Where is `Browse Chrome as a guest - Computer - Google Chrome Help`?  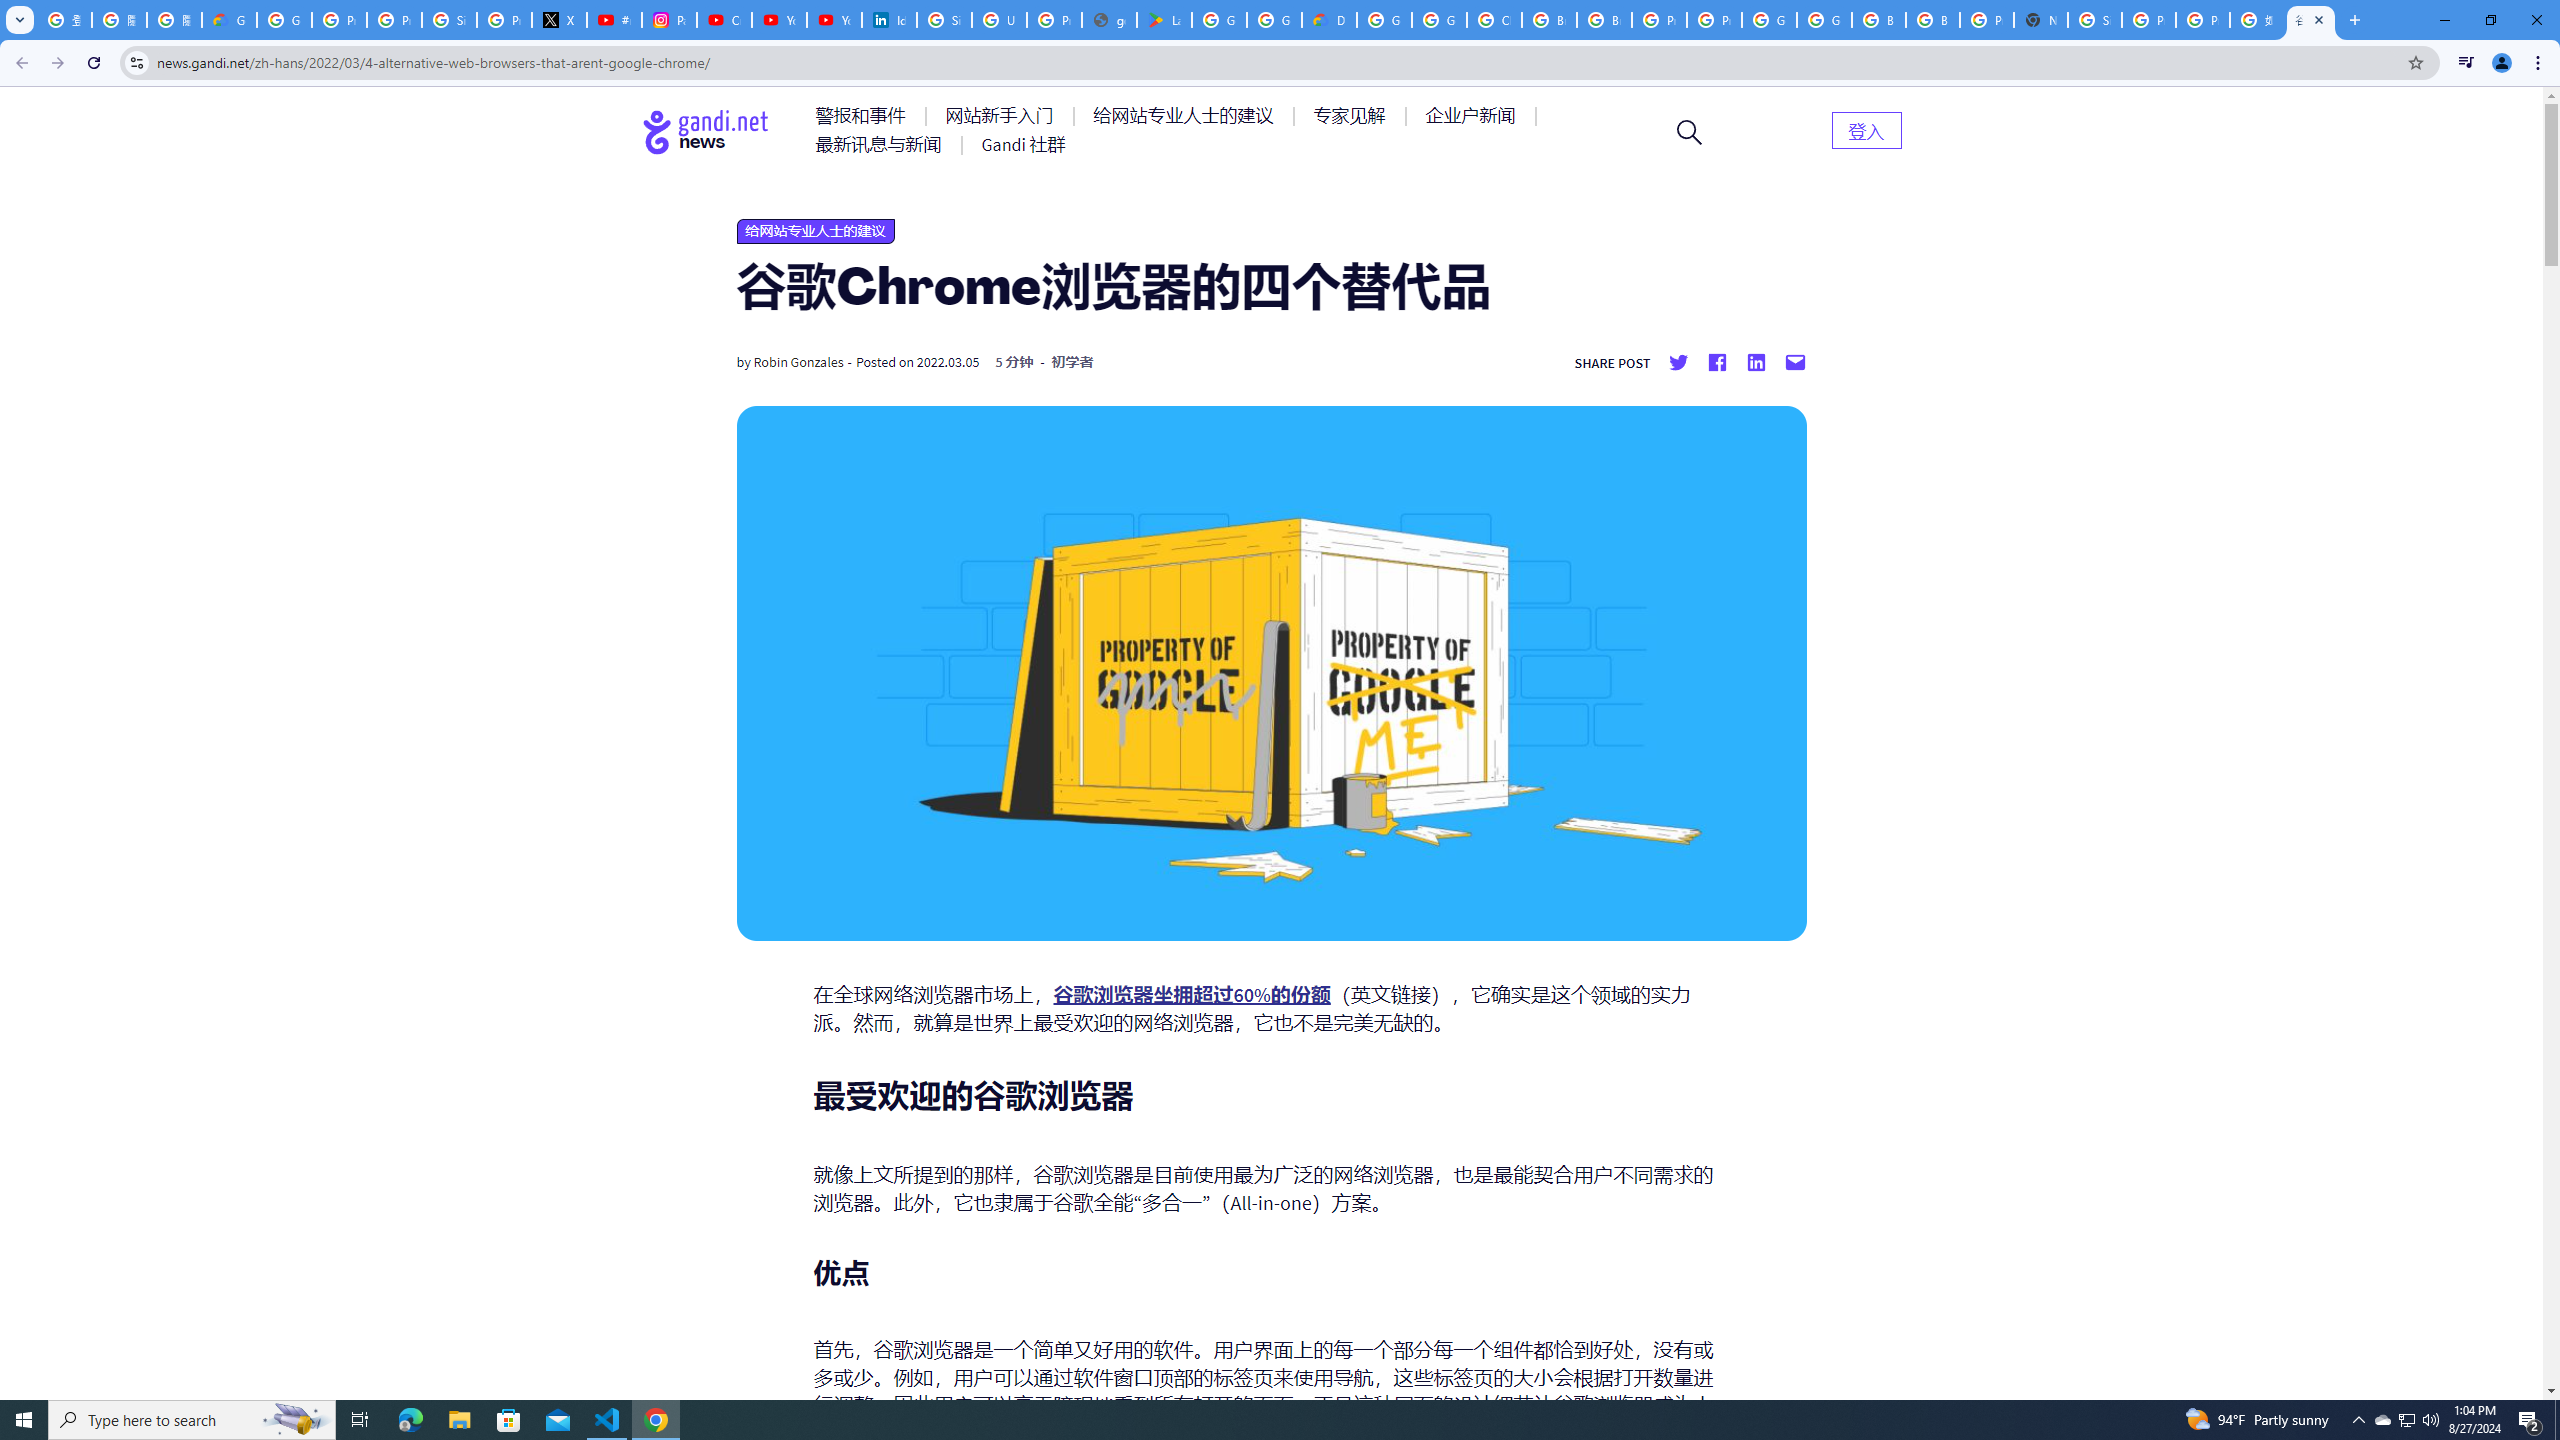
Browse Chrome as a guest - Computer - Google Chrome Help is located at coordinates (1603, 20).